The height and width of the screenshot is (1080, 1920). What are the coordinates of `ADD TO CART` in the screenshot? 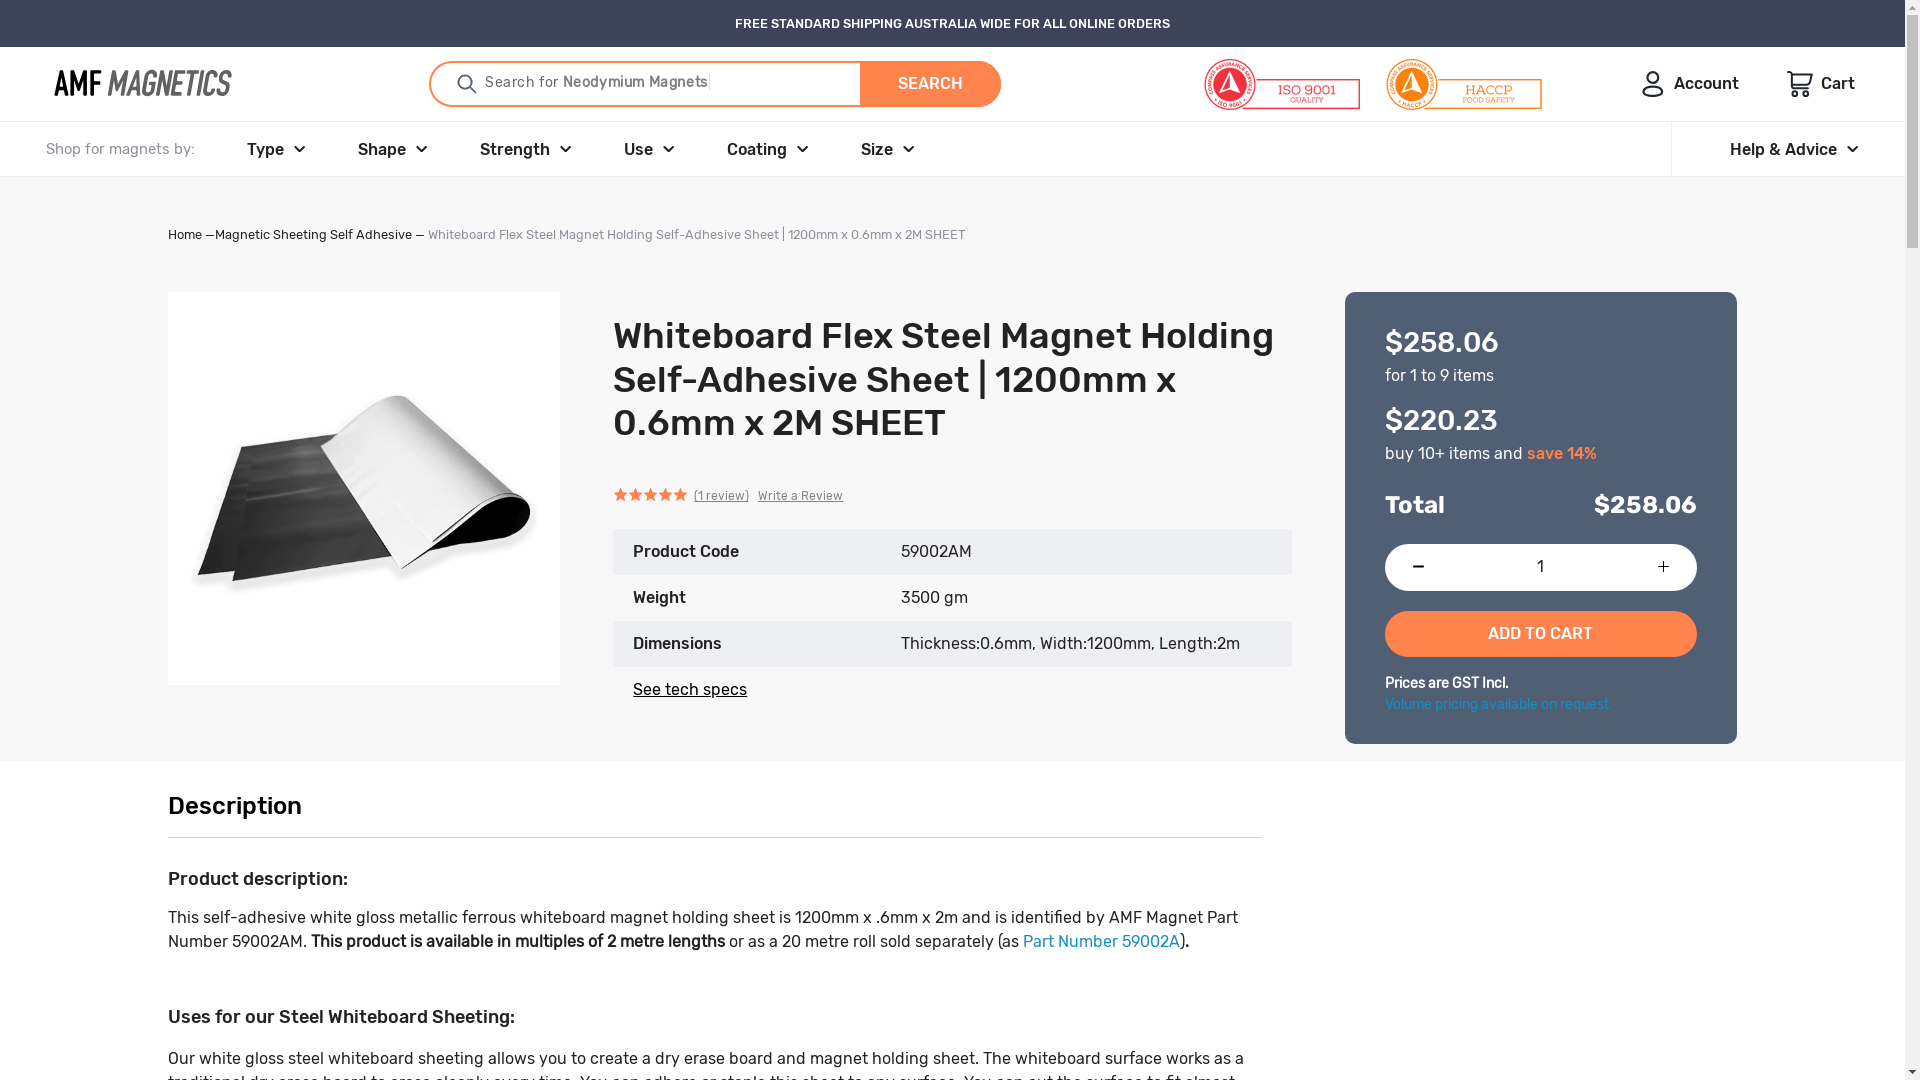 It's located at (1541, 634).